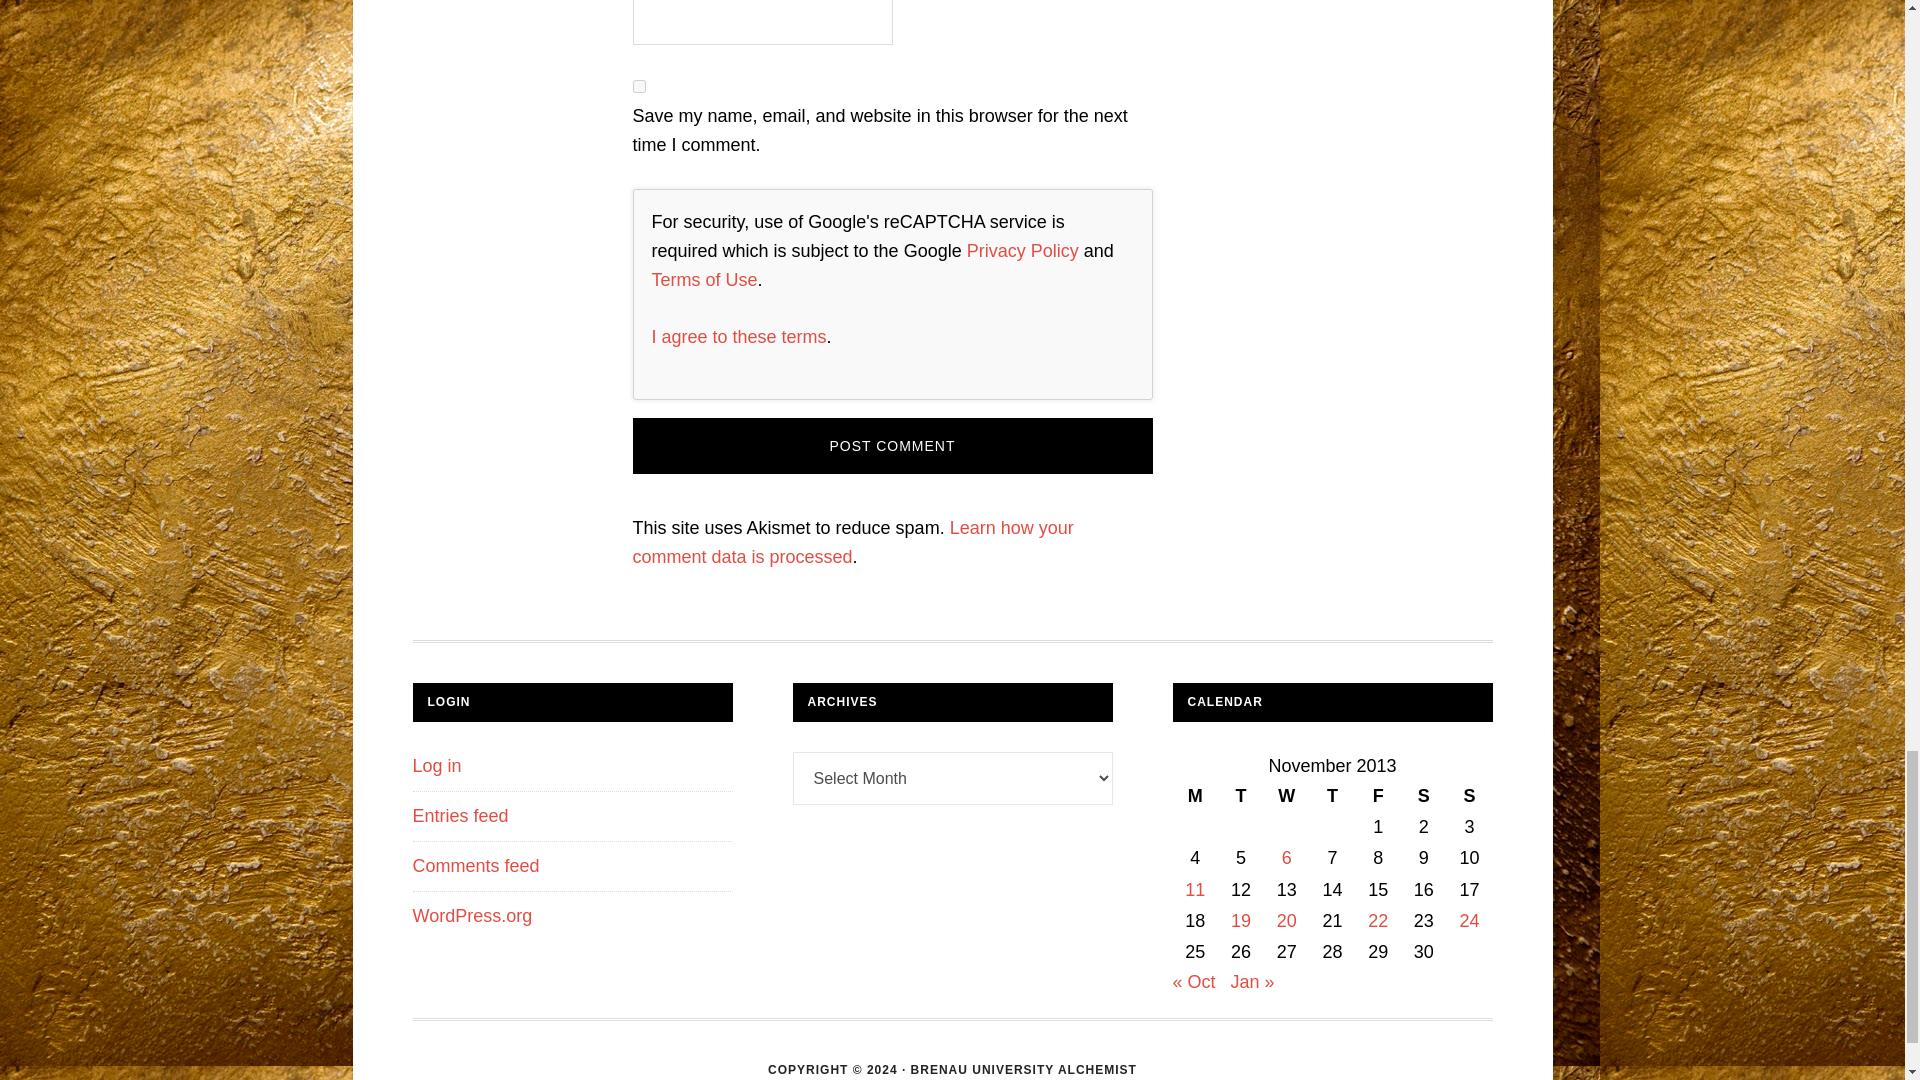  I want to click on Friday, so click(1378, 796).